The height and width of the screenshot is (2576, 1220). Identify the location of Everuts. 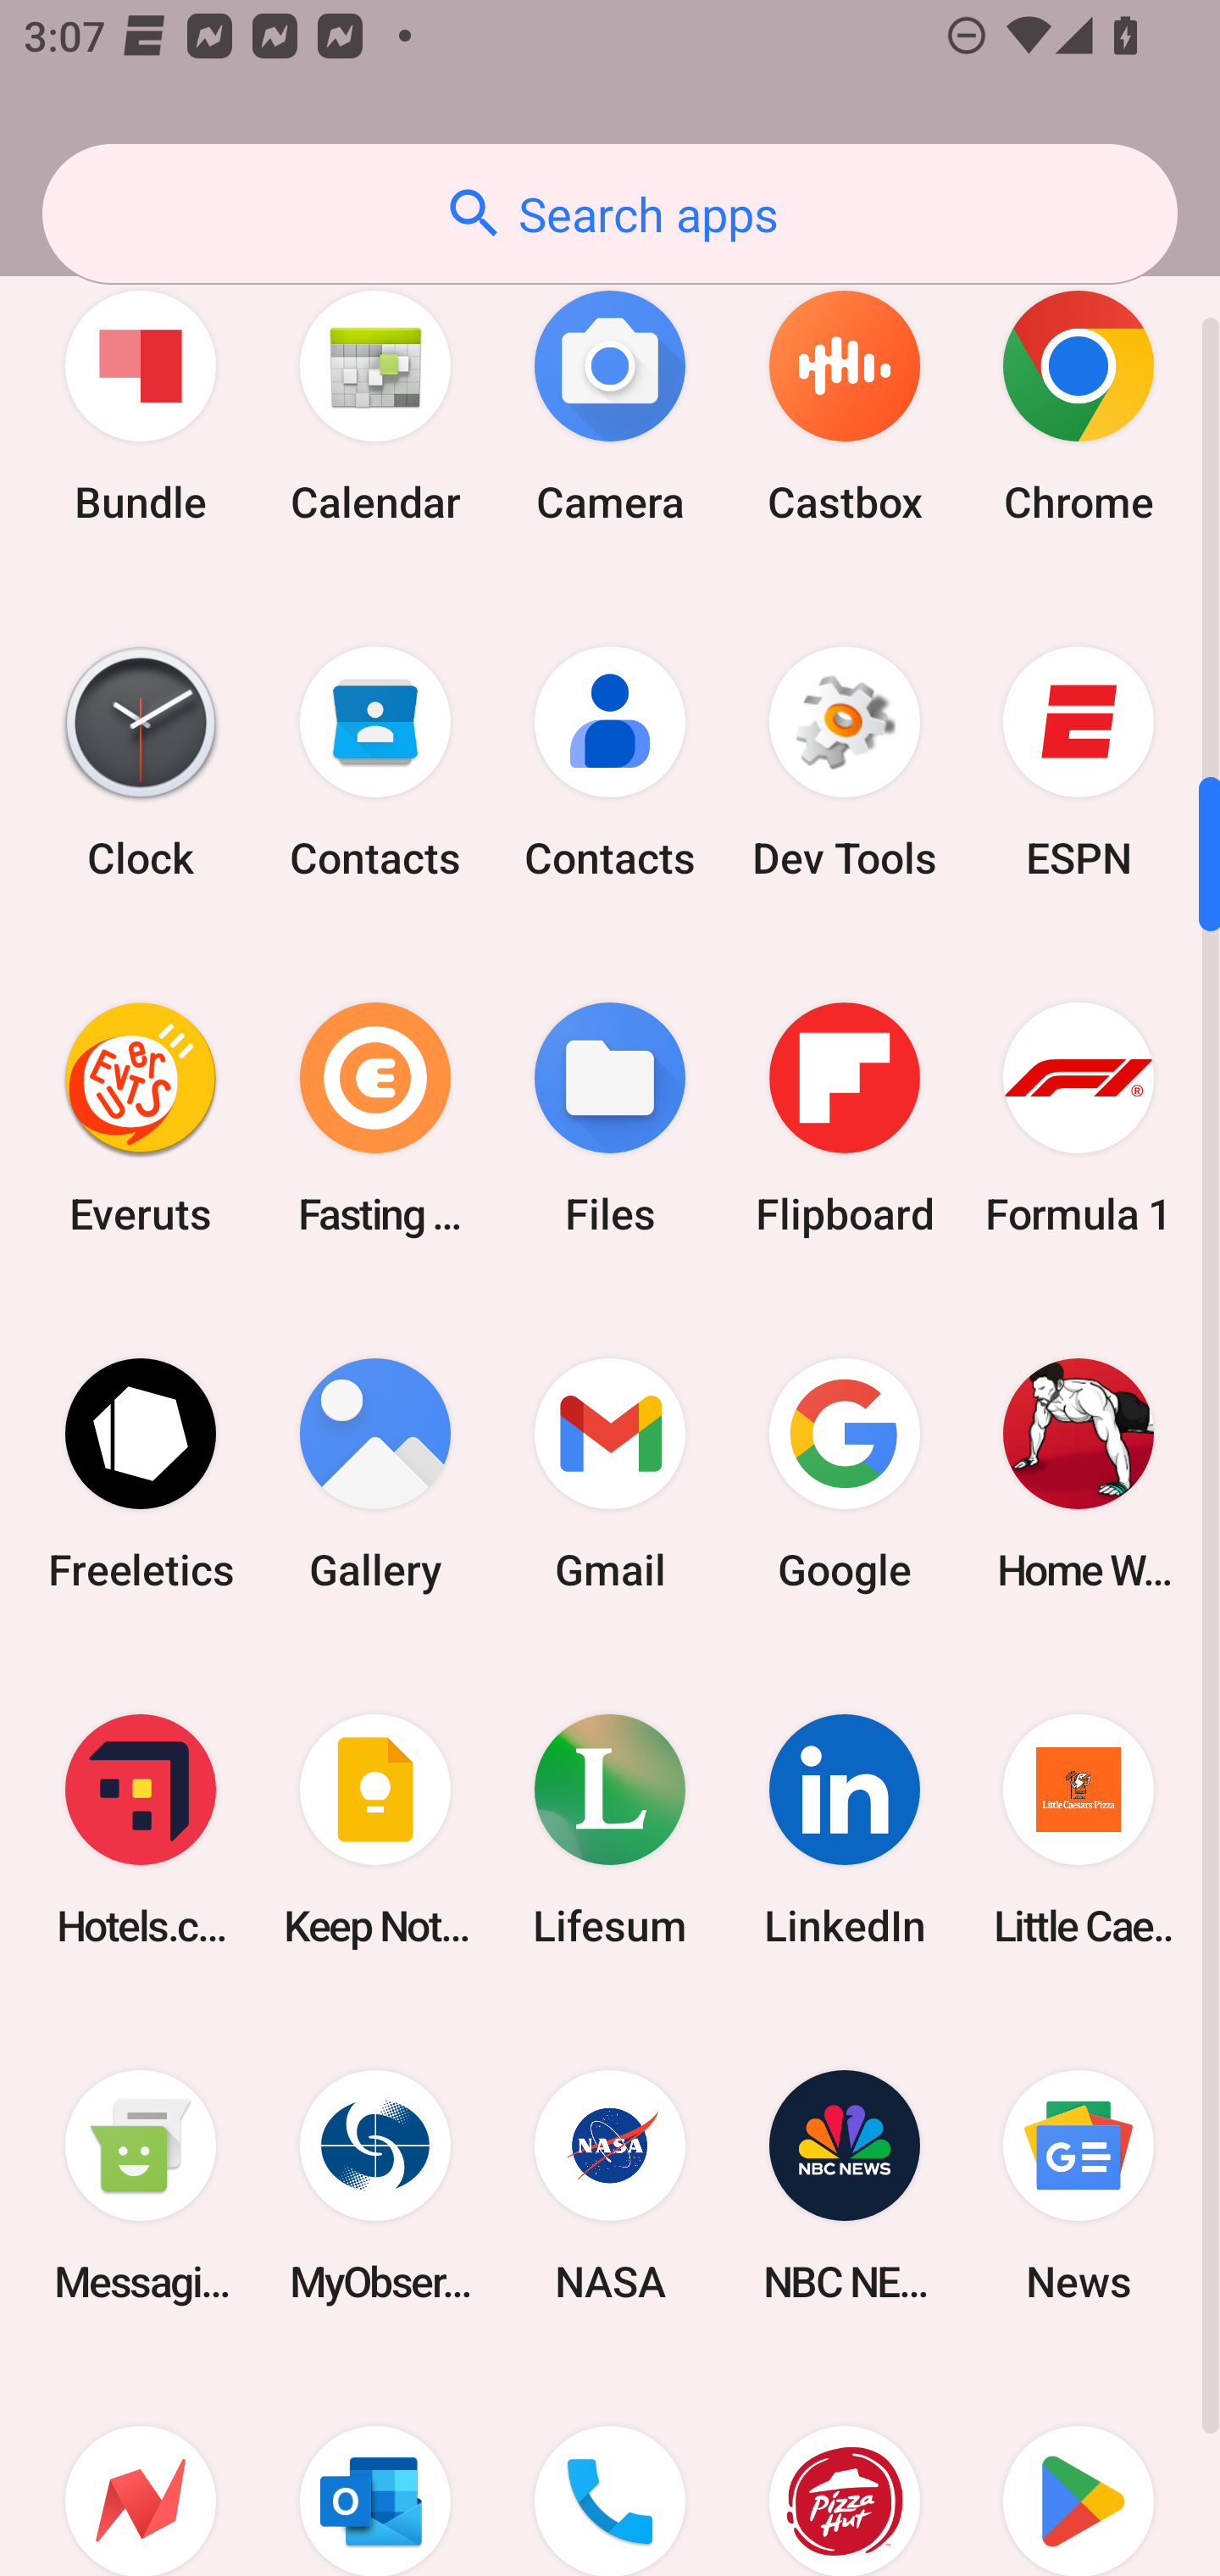
(141, 1118).